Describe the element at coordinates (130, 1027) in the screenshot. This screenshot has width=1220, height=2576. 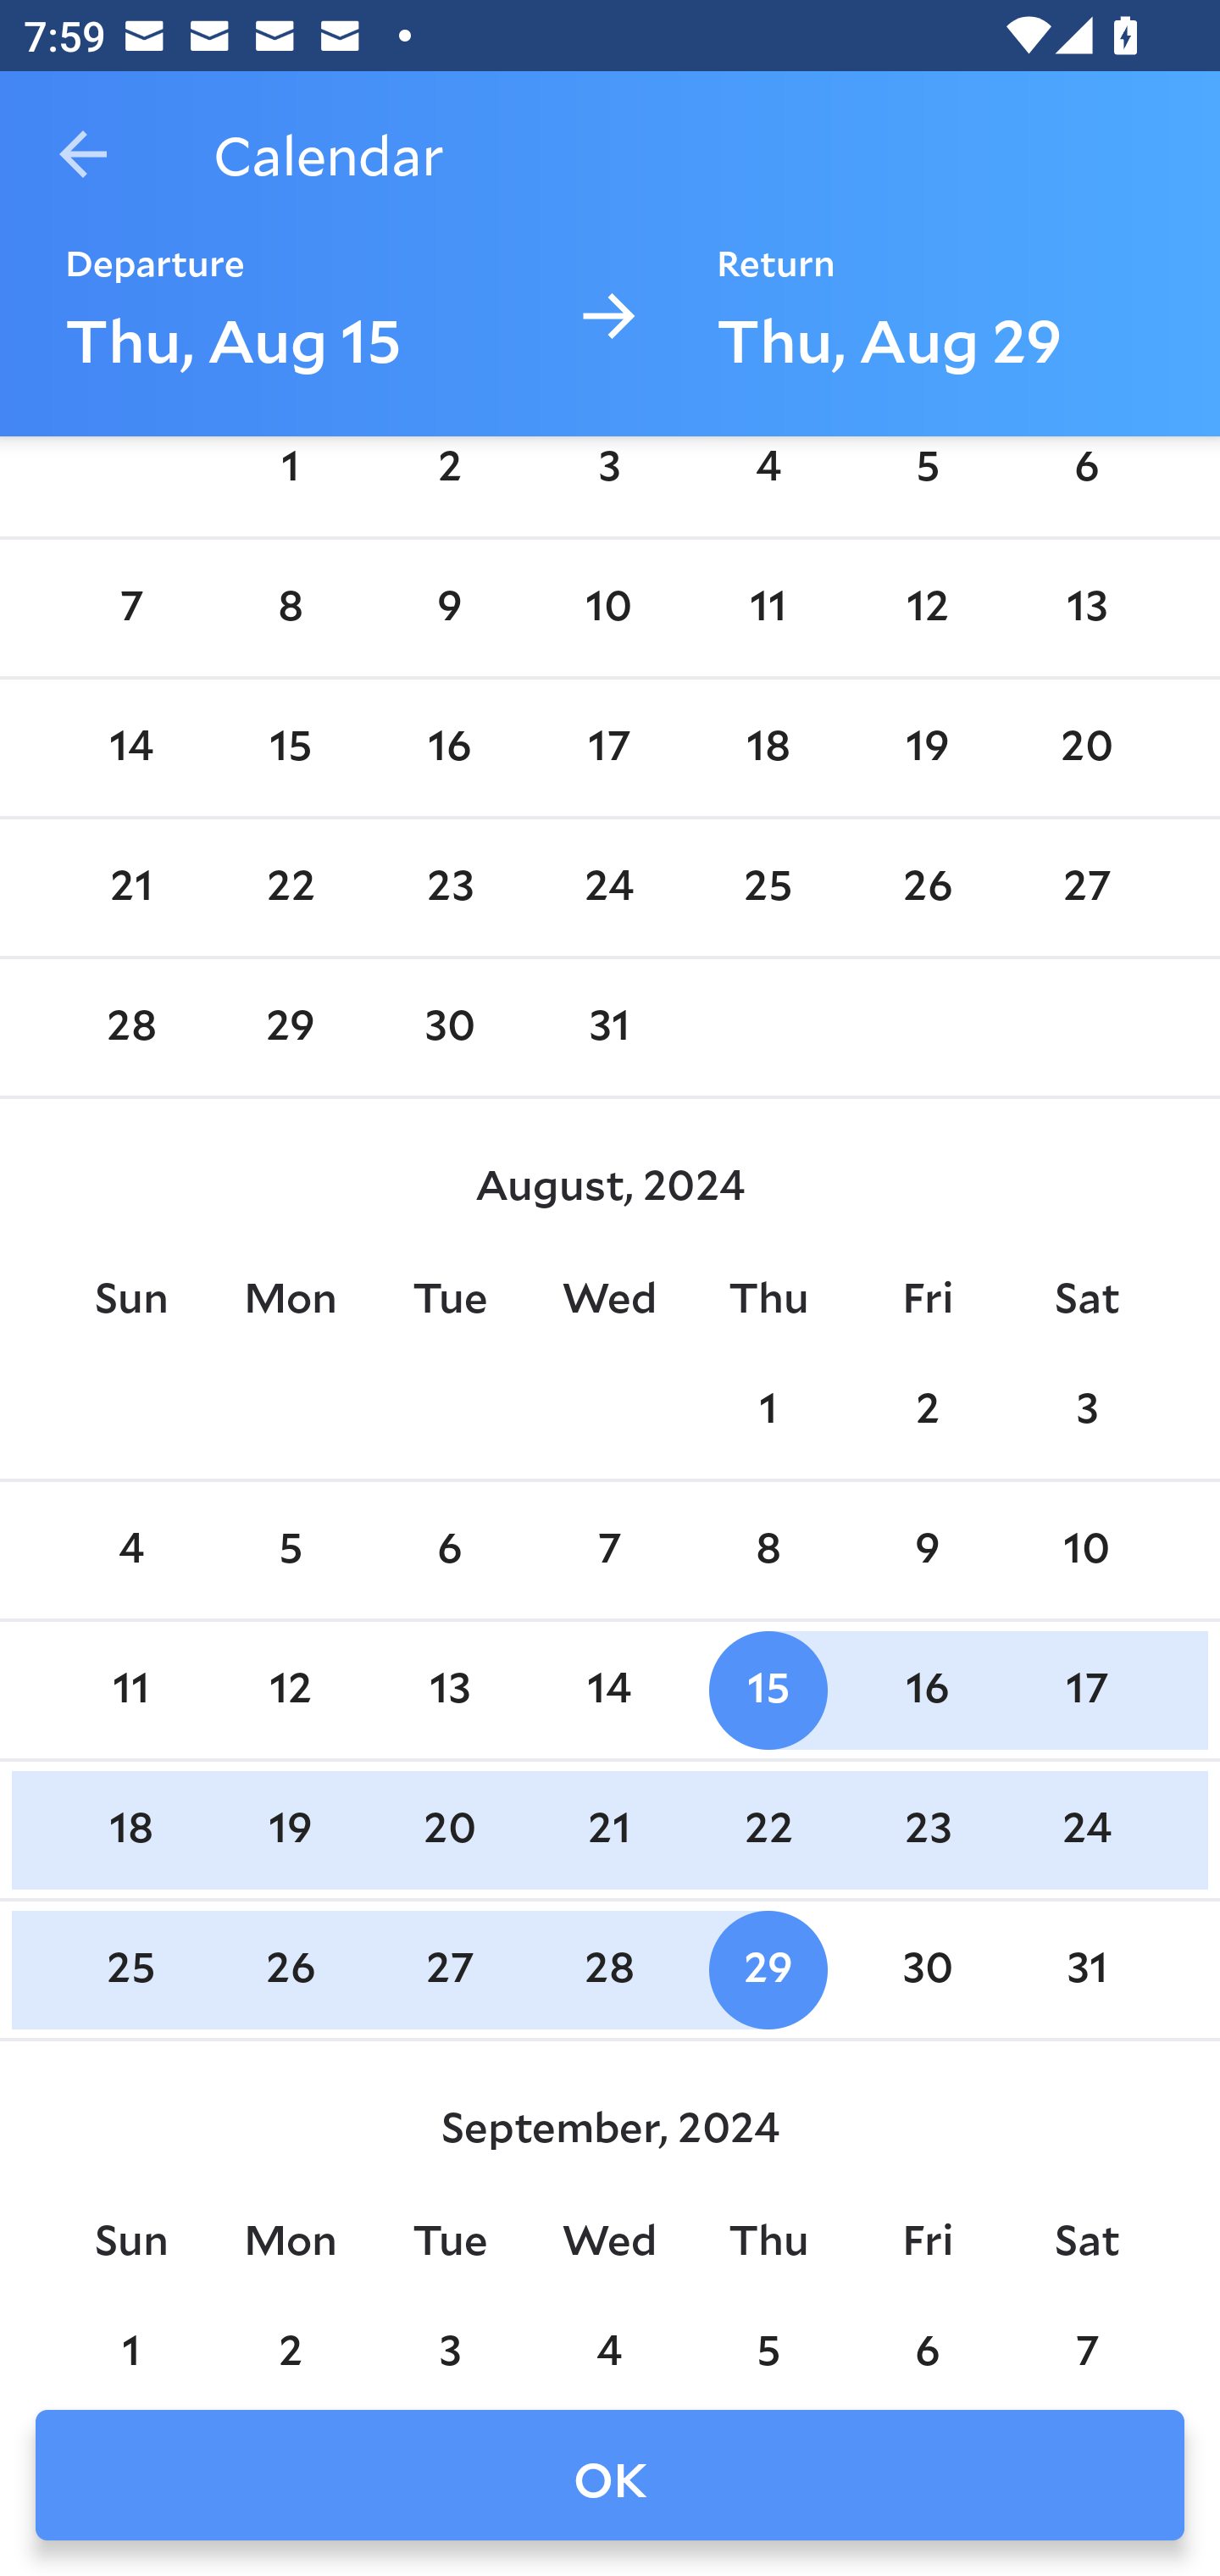
I see `28` at that location.